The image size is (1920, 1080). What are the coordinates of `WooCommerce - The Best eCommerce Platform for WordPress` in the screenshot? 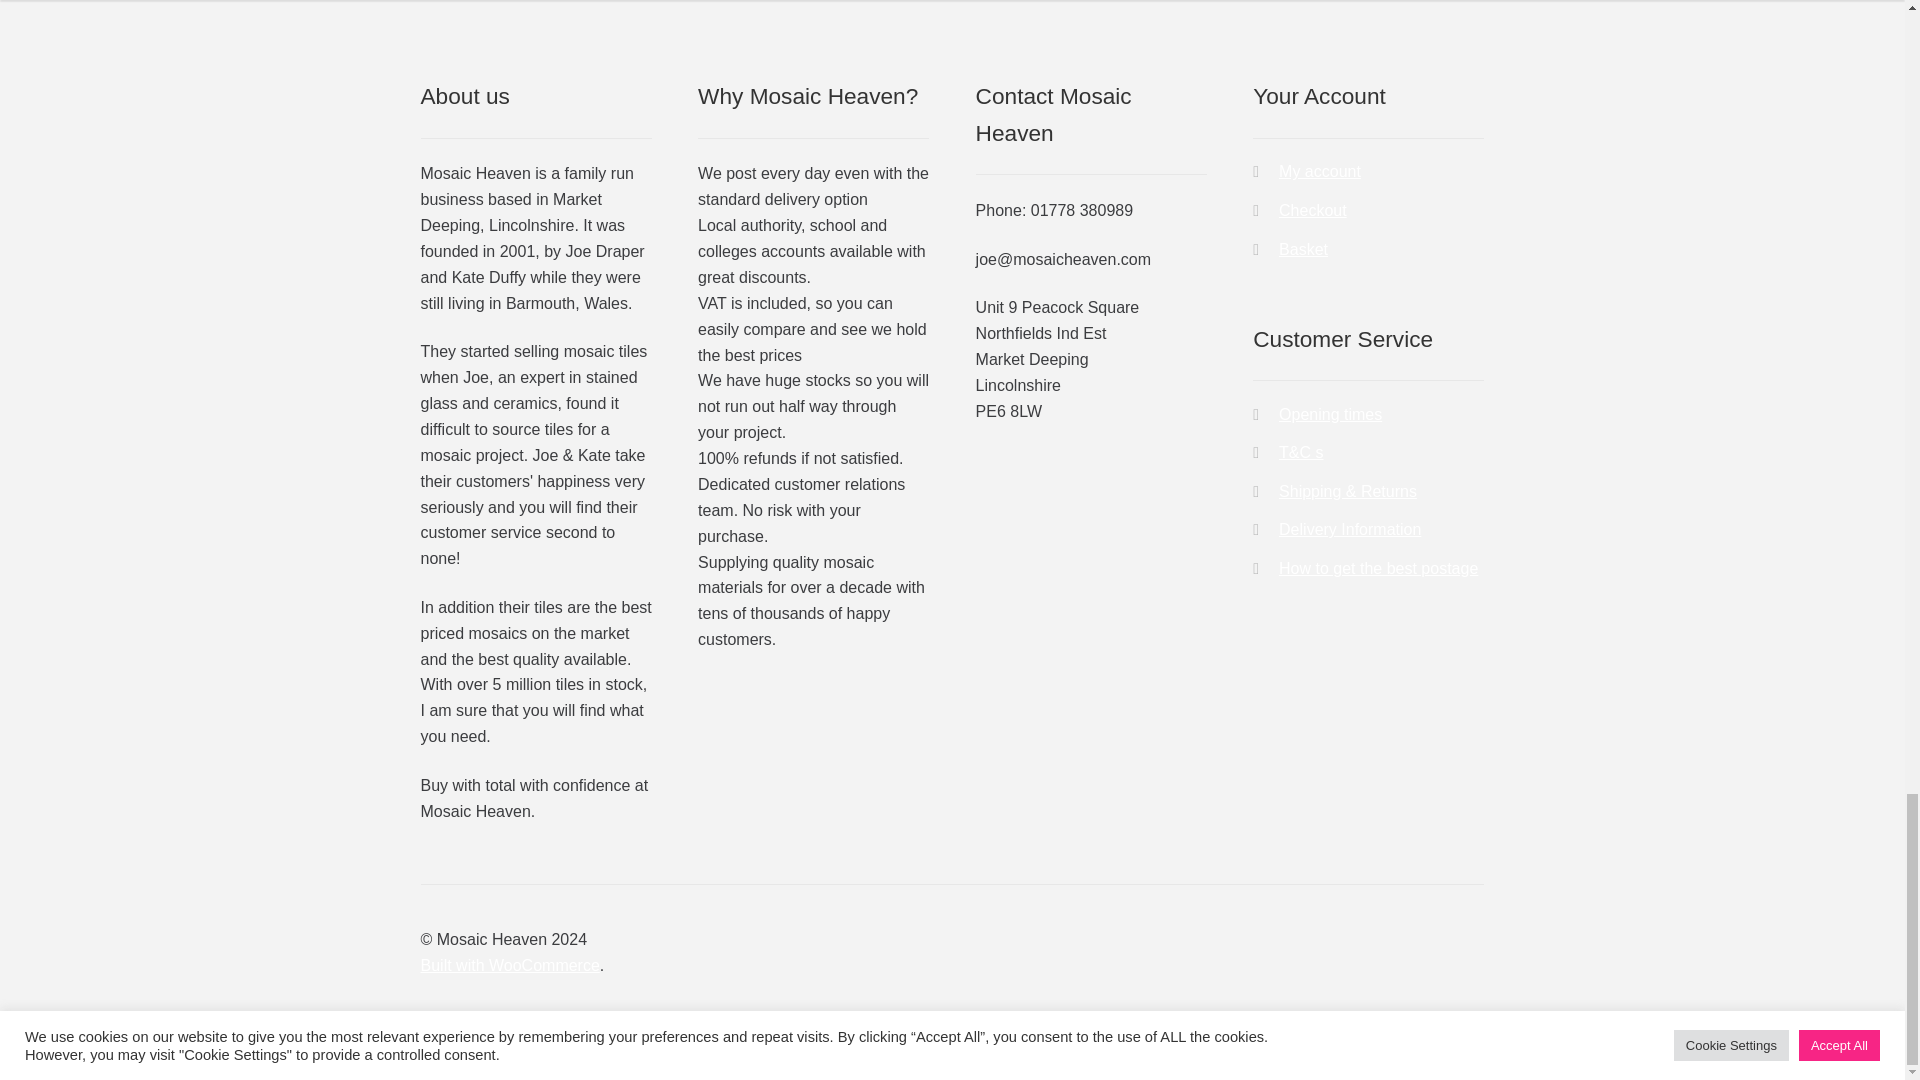 It's located at (510, 964).